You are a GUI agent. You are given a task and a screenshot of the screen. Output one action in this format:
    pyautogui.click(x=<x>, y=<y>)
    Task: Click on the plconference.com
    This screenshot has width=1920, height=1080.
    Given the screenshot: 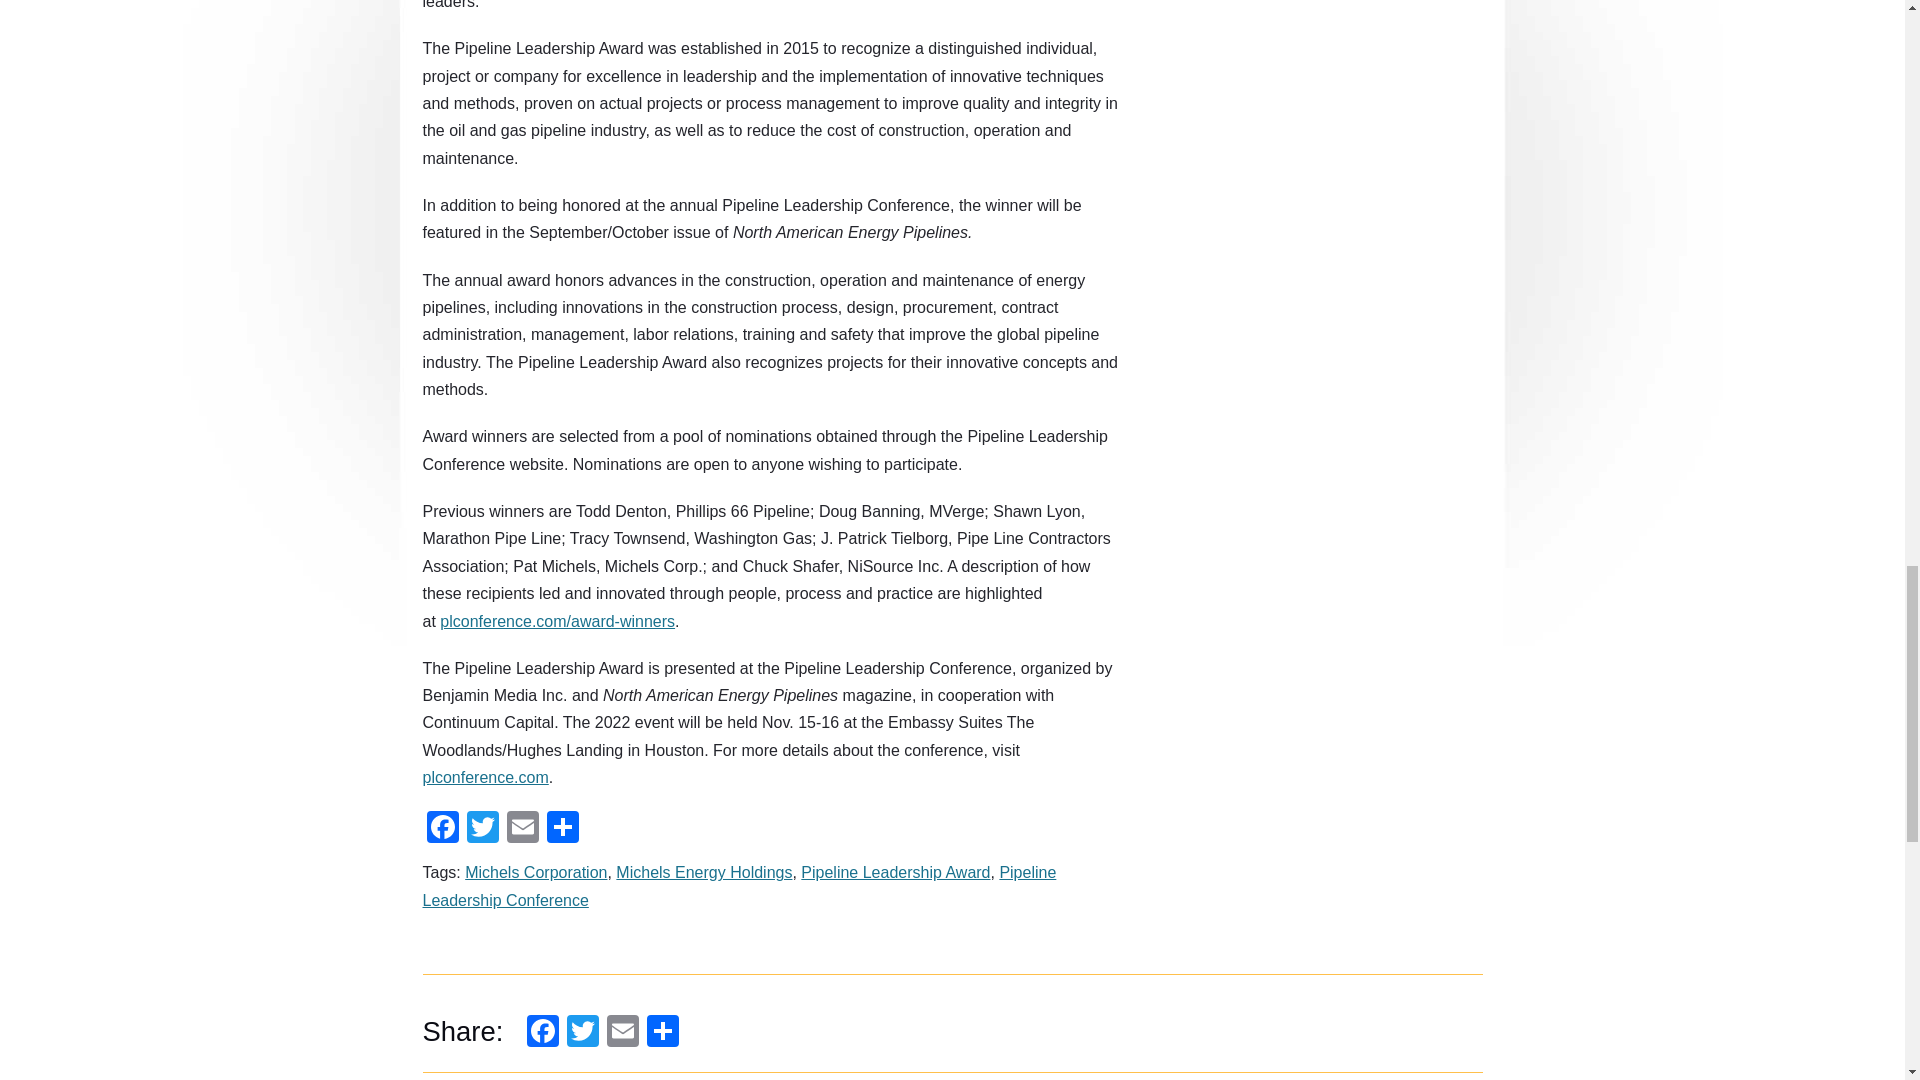 What is the action you would take?
    pyautogui.click(x=484, y=777)
    